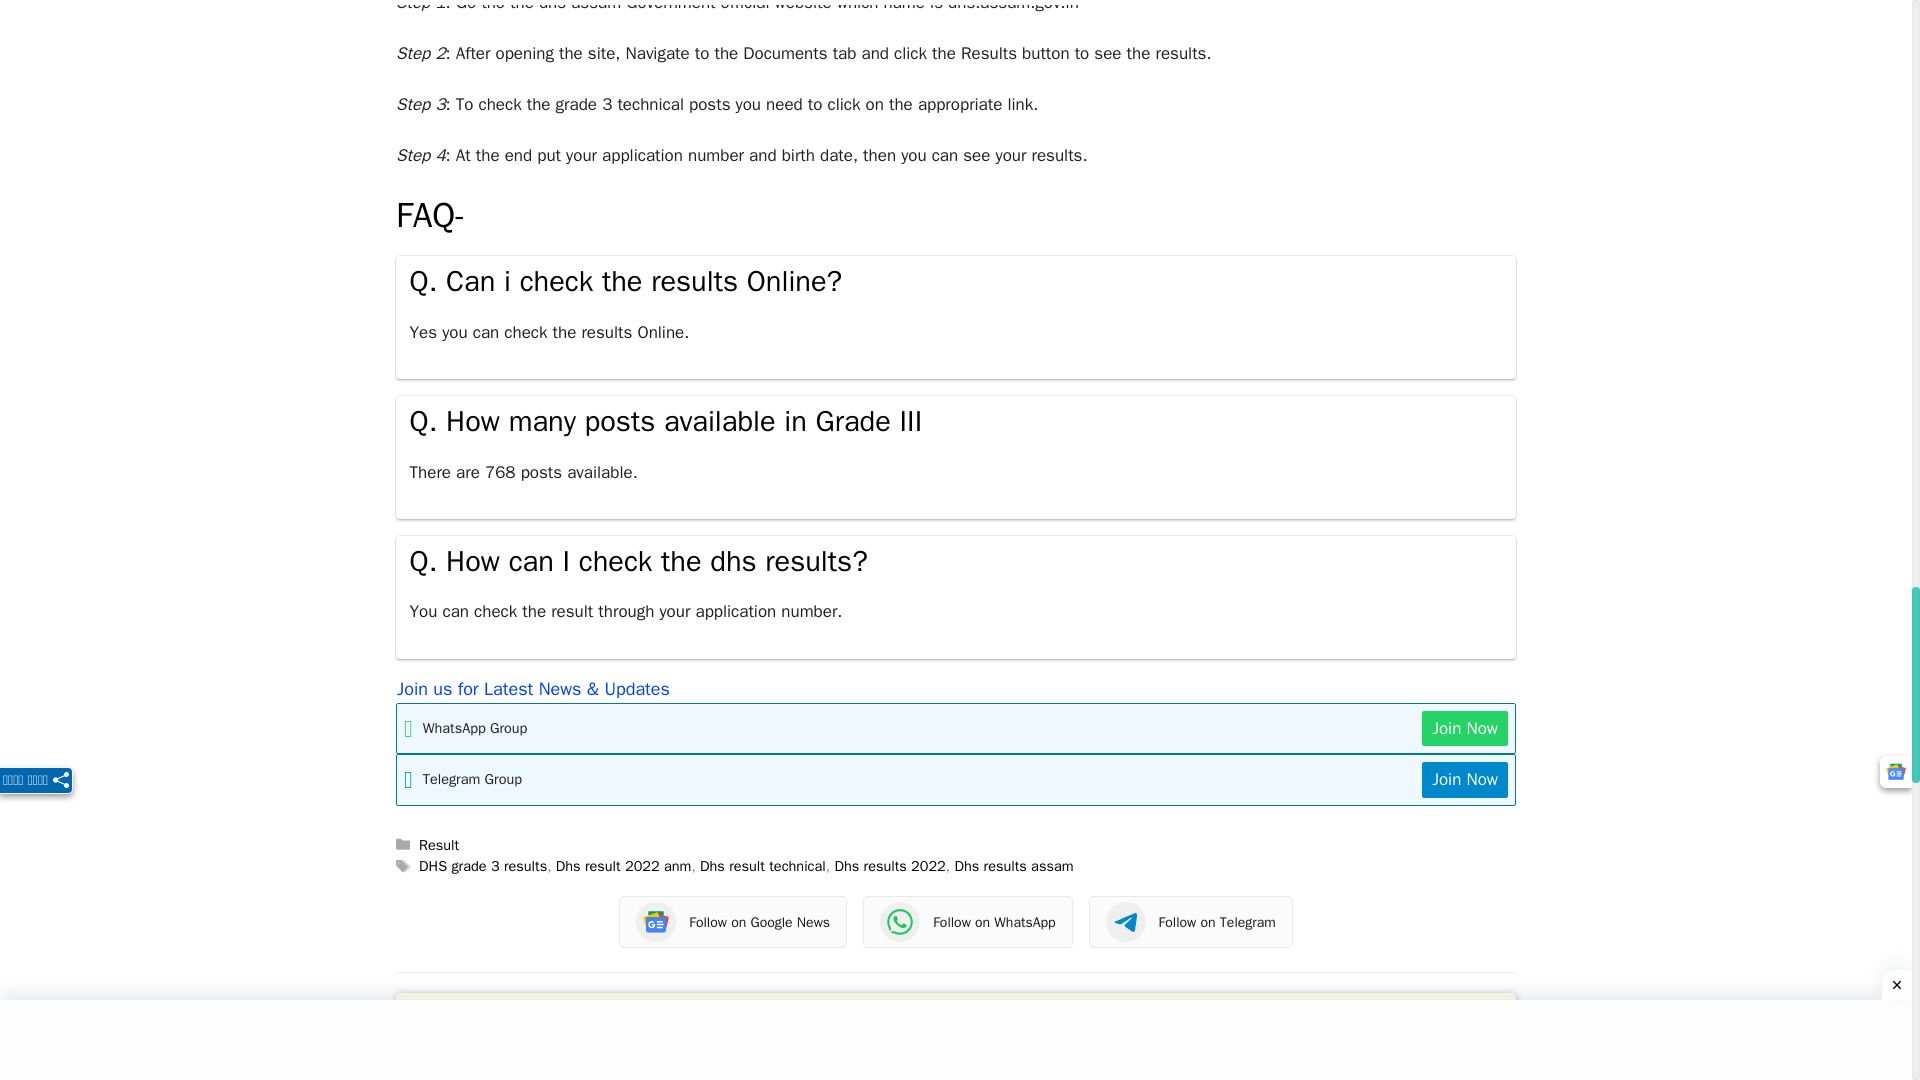 Image resolution: width=1920 pixels, height=1080 pixels. I want to click on Read more, so click(556, 1066).